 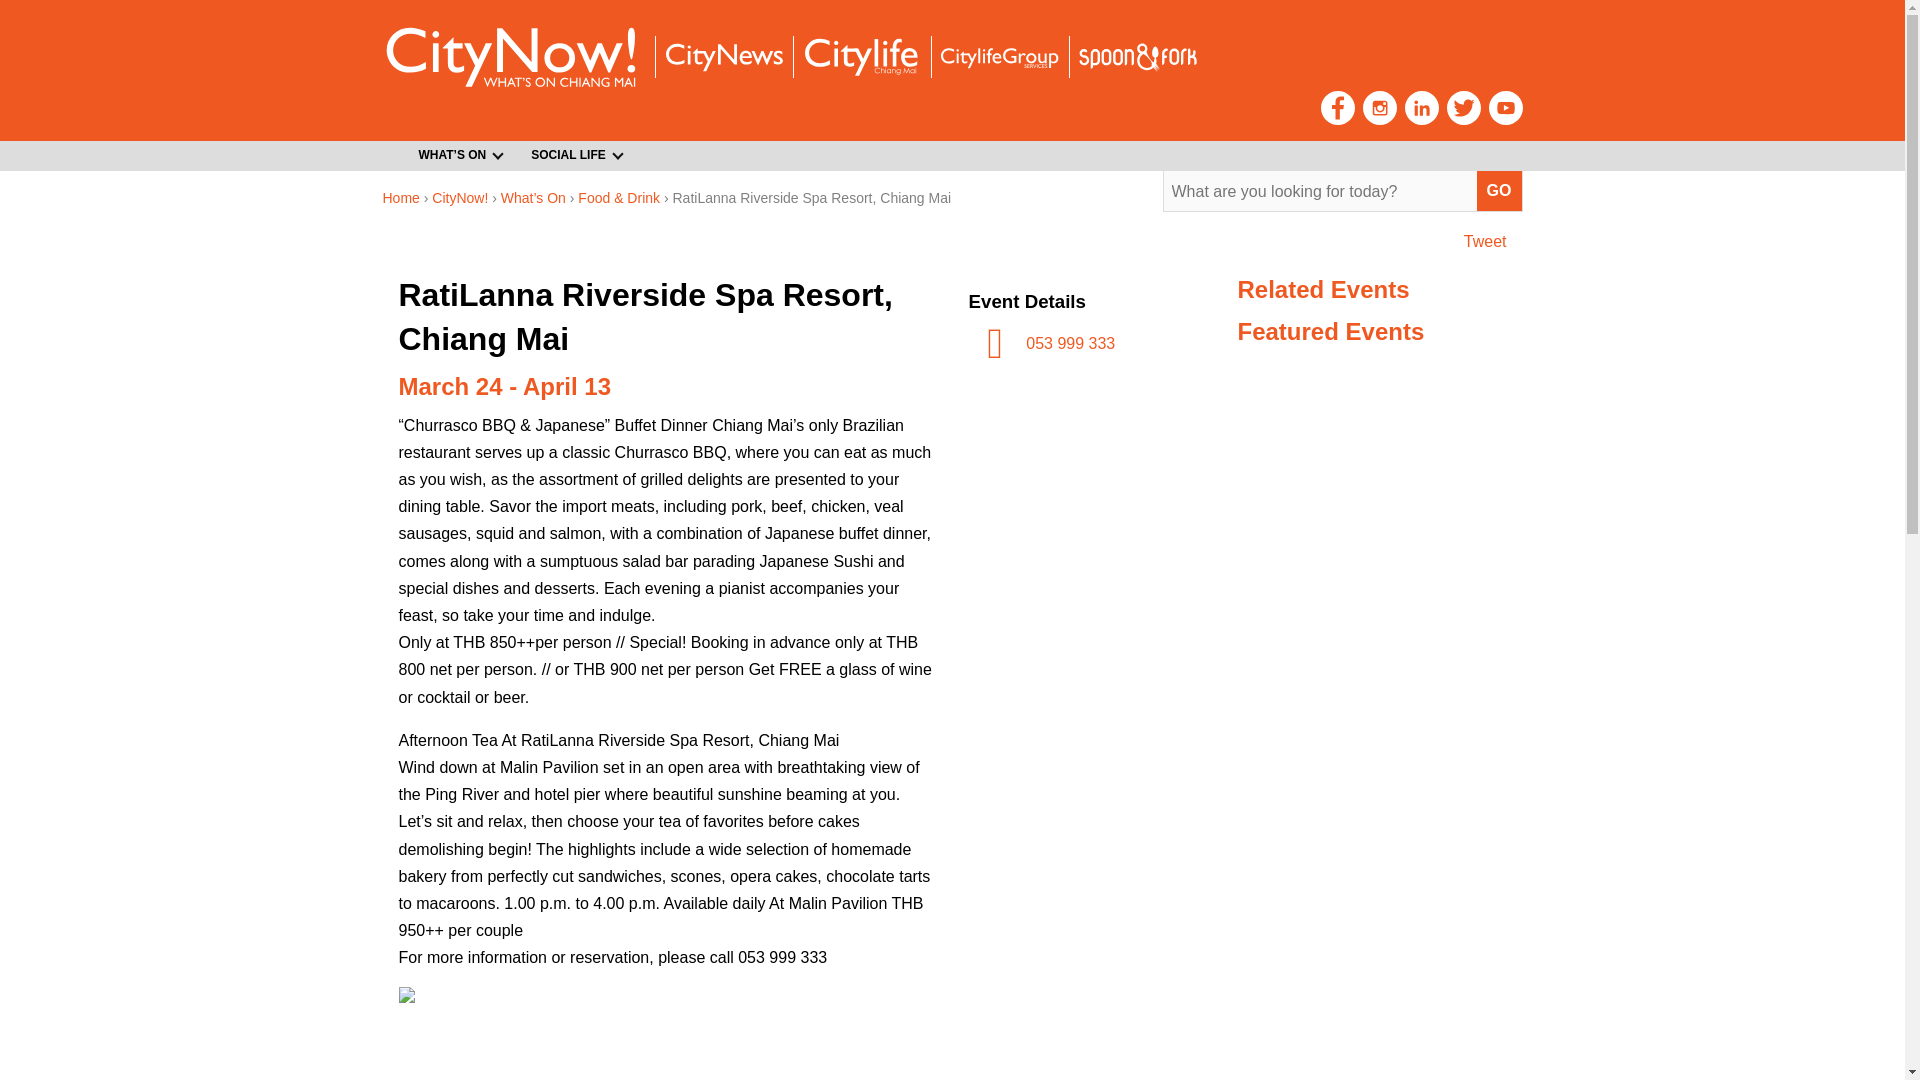 What do you see at coordinates (722, 58) in the screenshot?
I see `CityNews` at bounding box center [722, 58].